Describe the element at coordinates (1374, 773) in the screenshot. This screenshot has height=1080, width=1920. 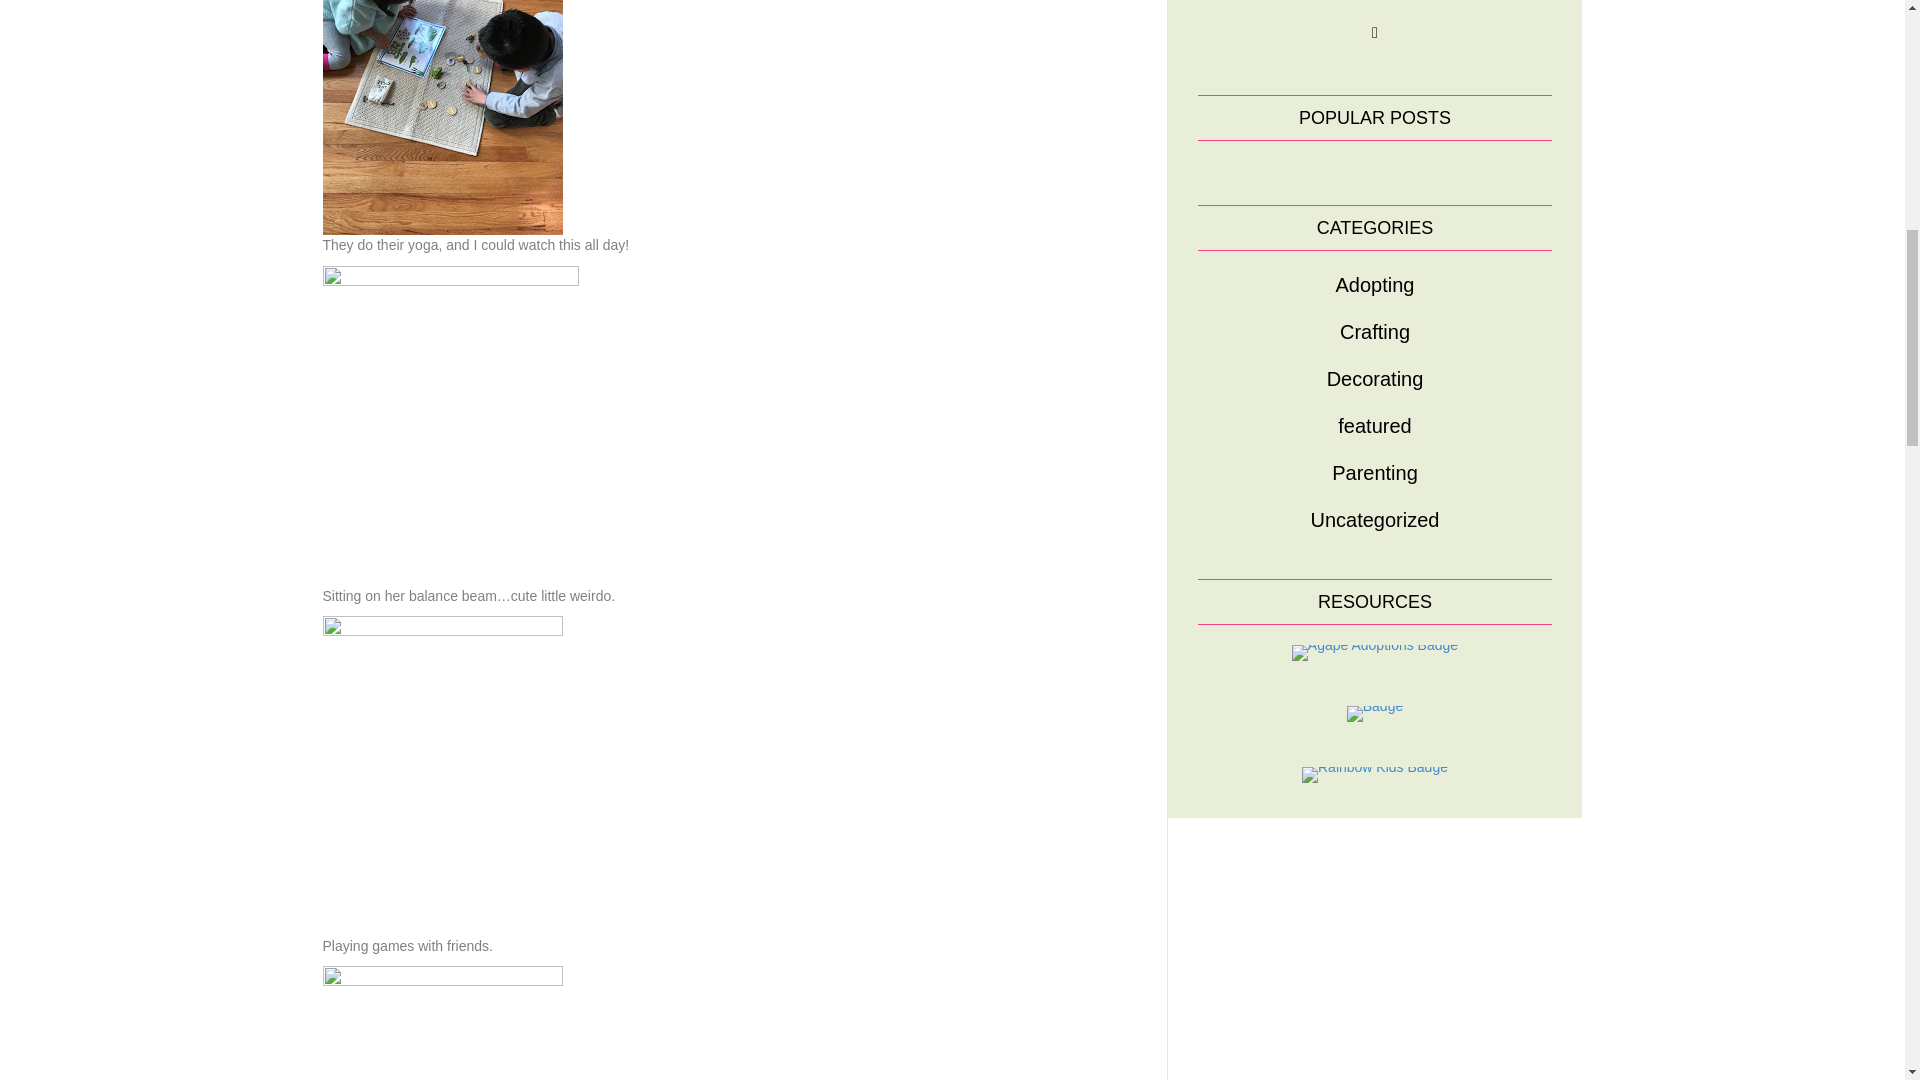
I see `RainbowKidsBadge` at that location.